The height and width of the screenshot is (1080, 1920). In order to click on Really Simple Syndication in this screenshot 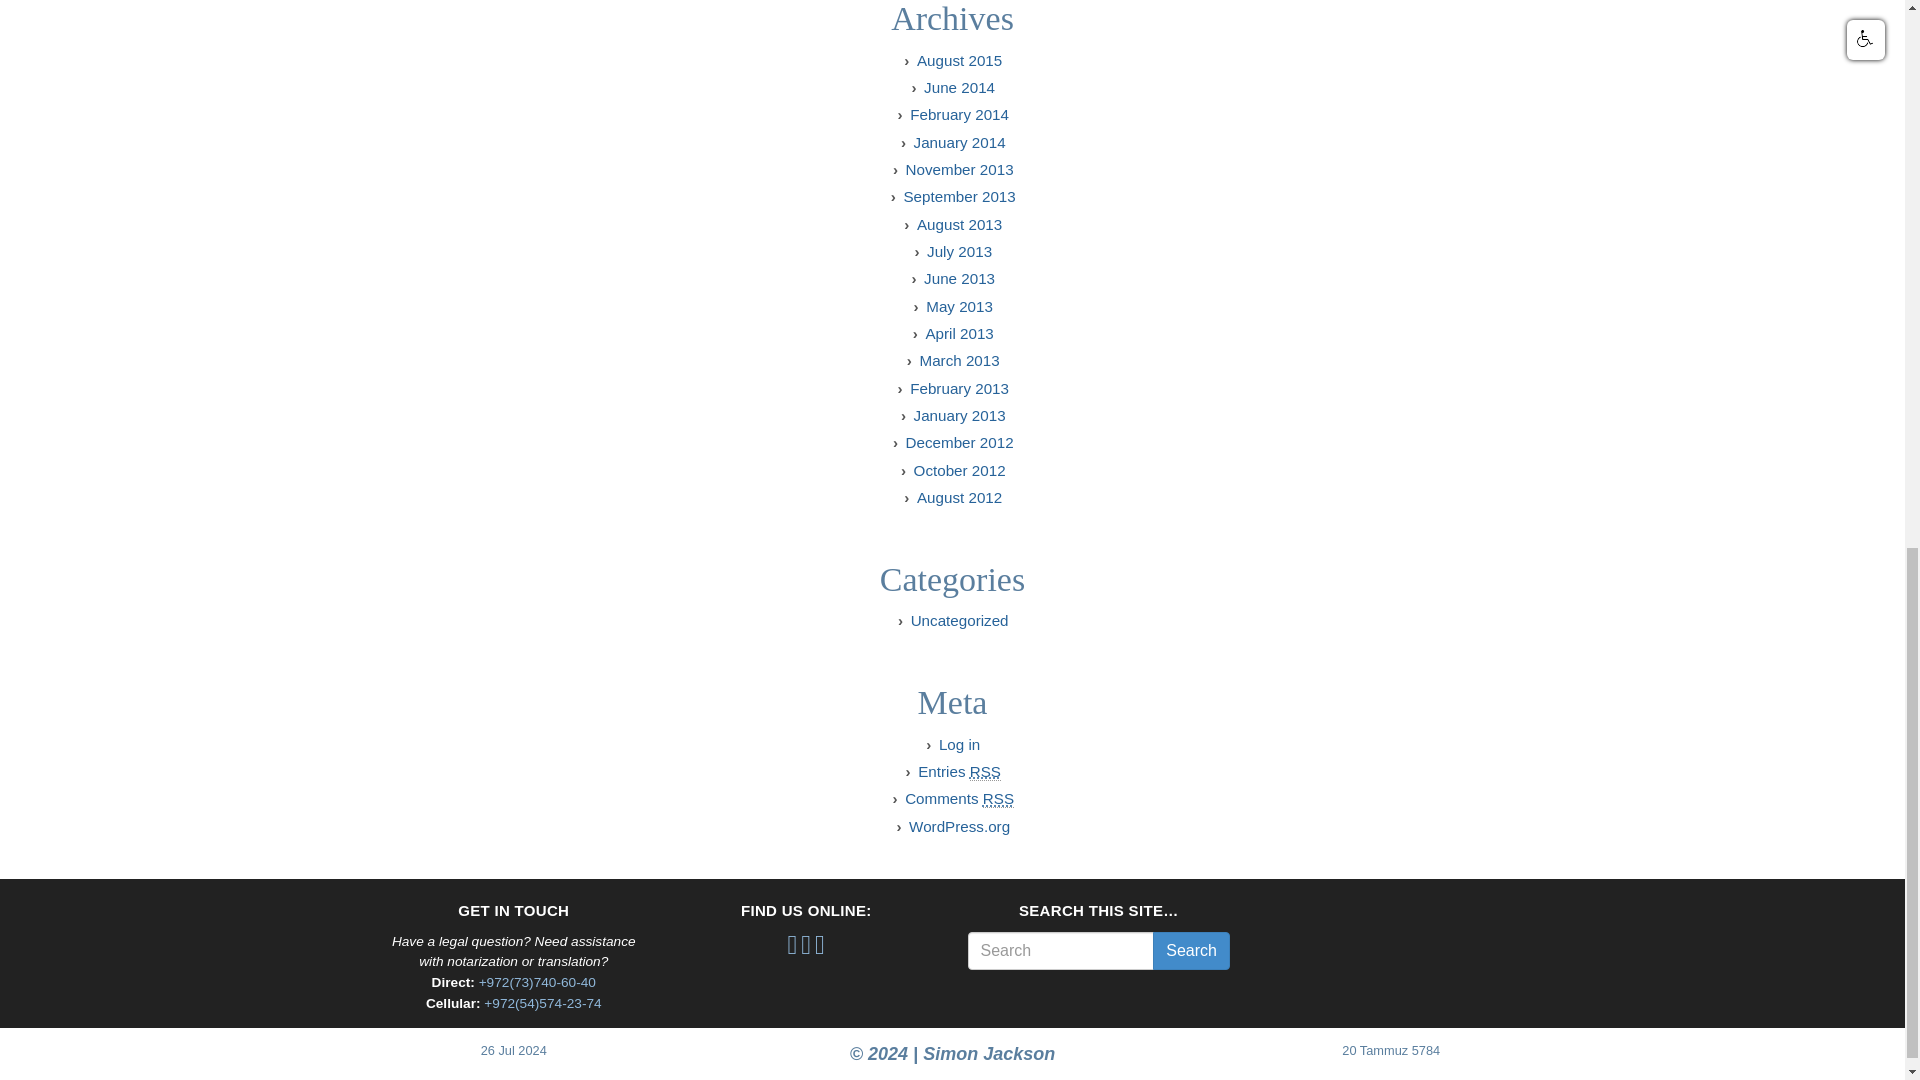, I will do `click(998, 798)`.